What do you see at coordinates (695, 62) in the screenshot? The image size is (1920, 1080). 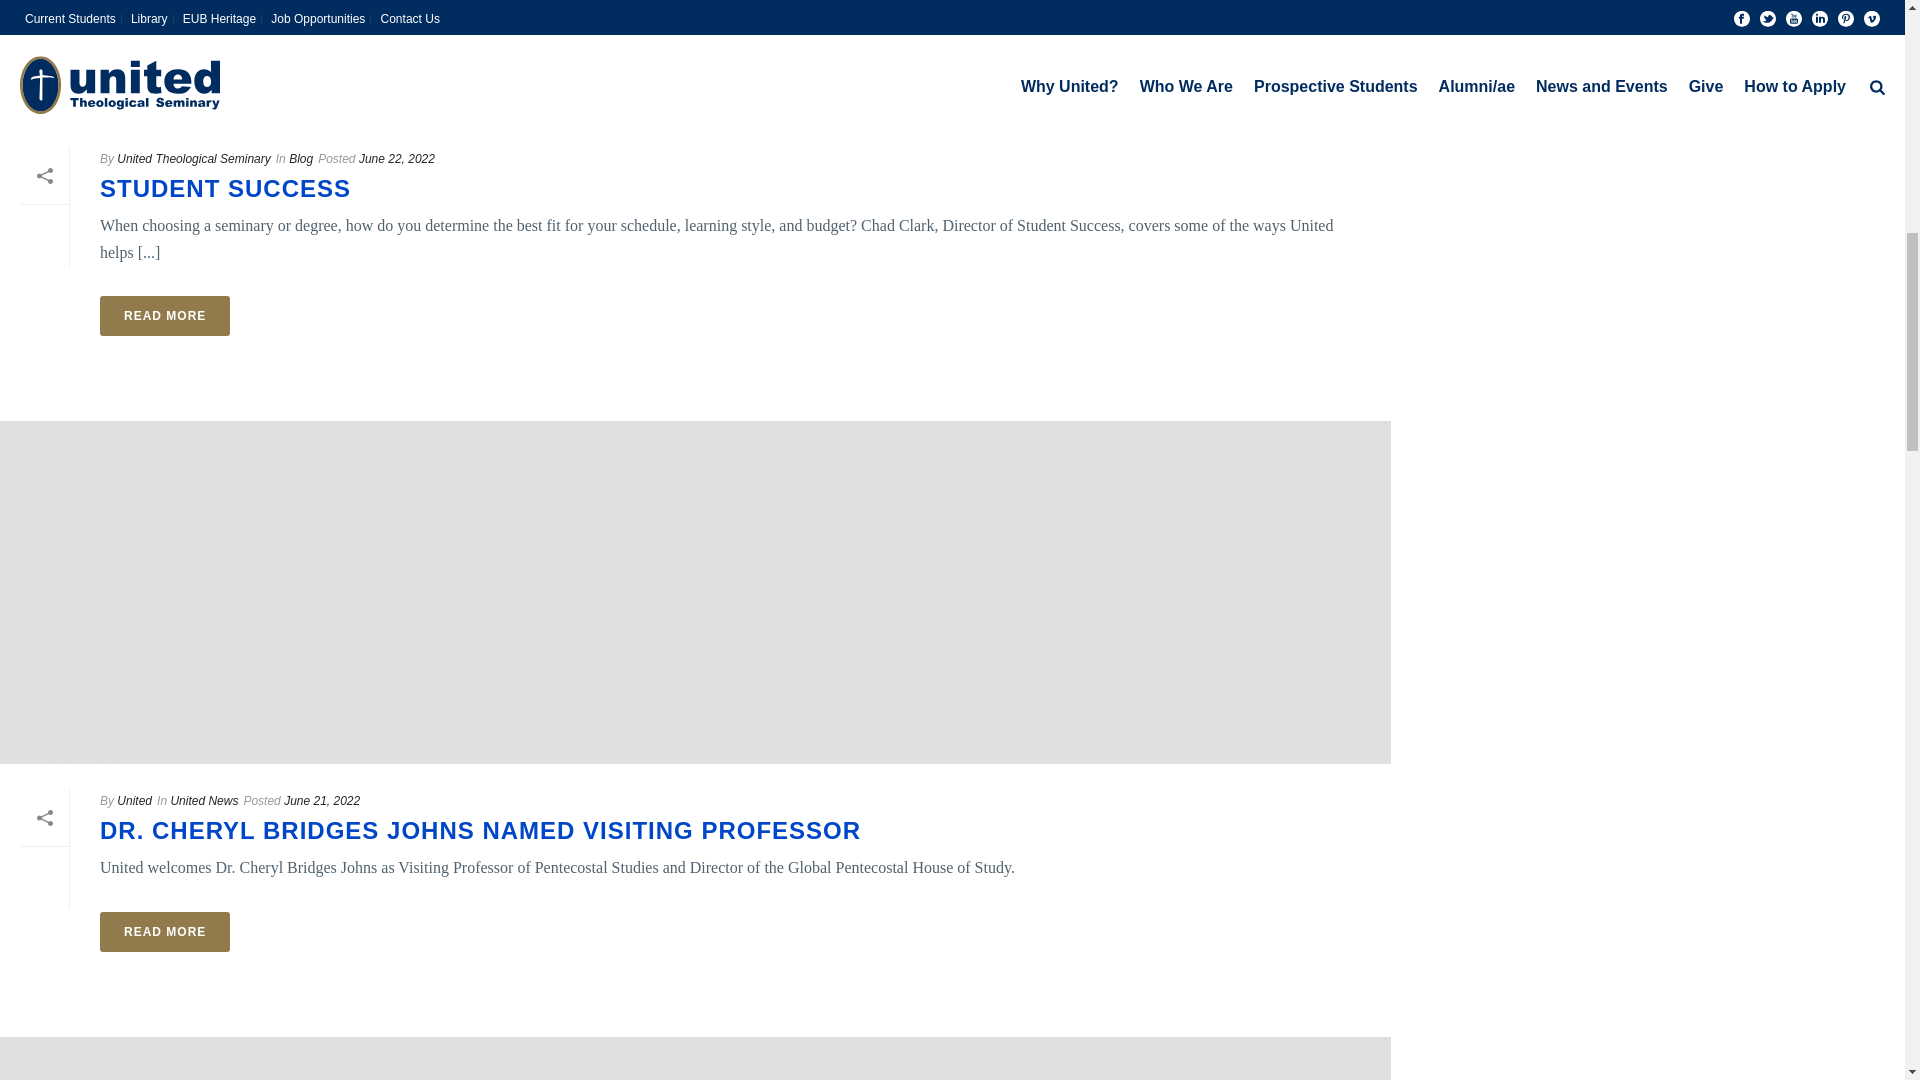 I see `Student Success` at bounding box center [695, 62].